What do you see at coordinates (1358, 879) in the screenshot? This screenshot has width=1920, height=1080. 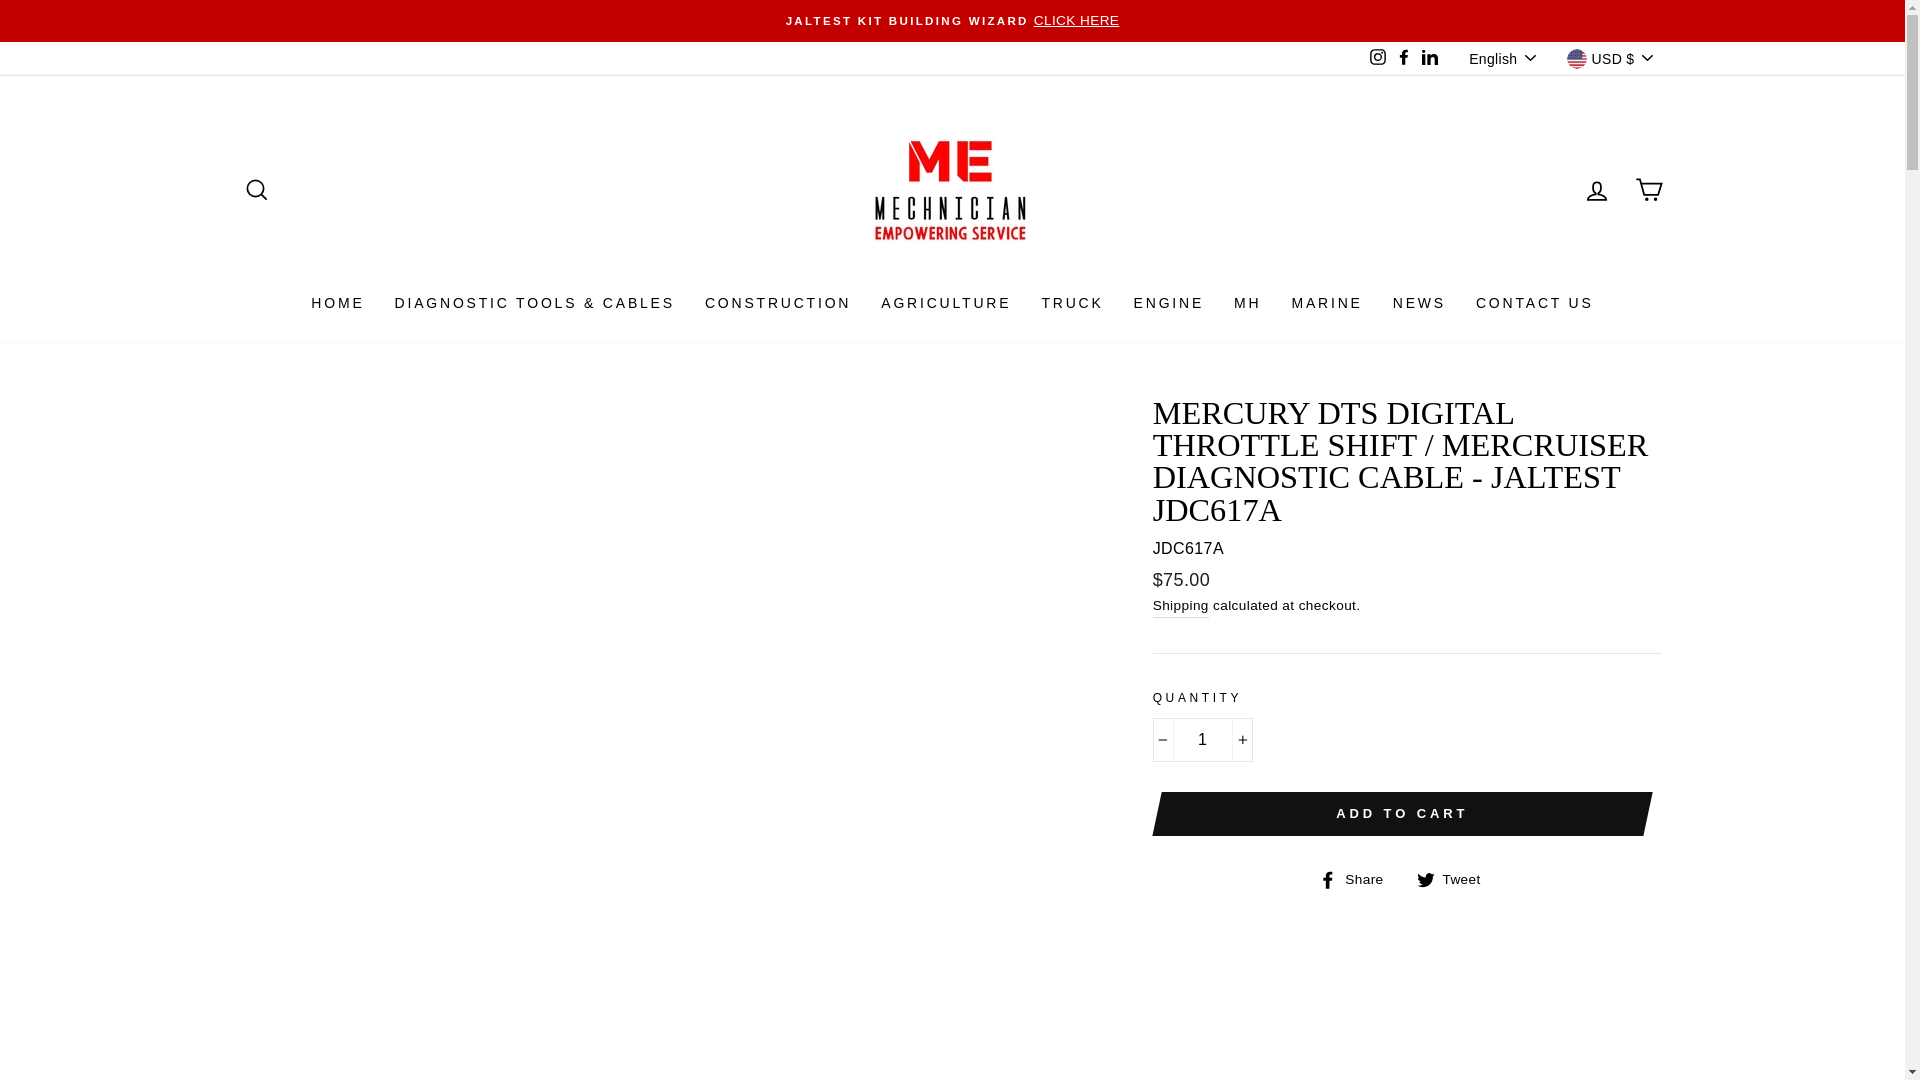 I see `Share on Facebook` at bounding box center [1358, 879].